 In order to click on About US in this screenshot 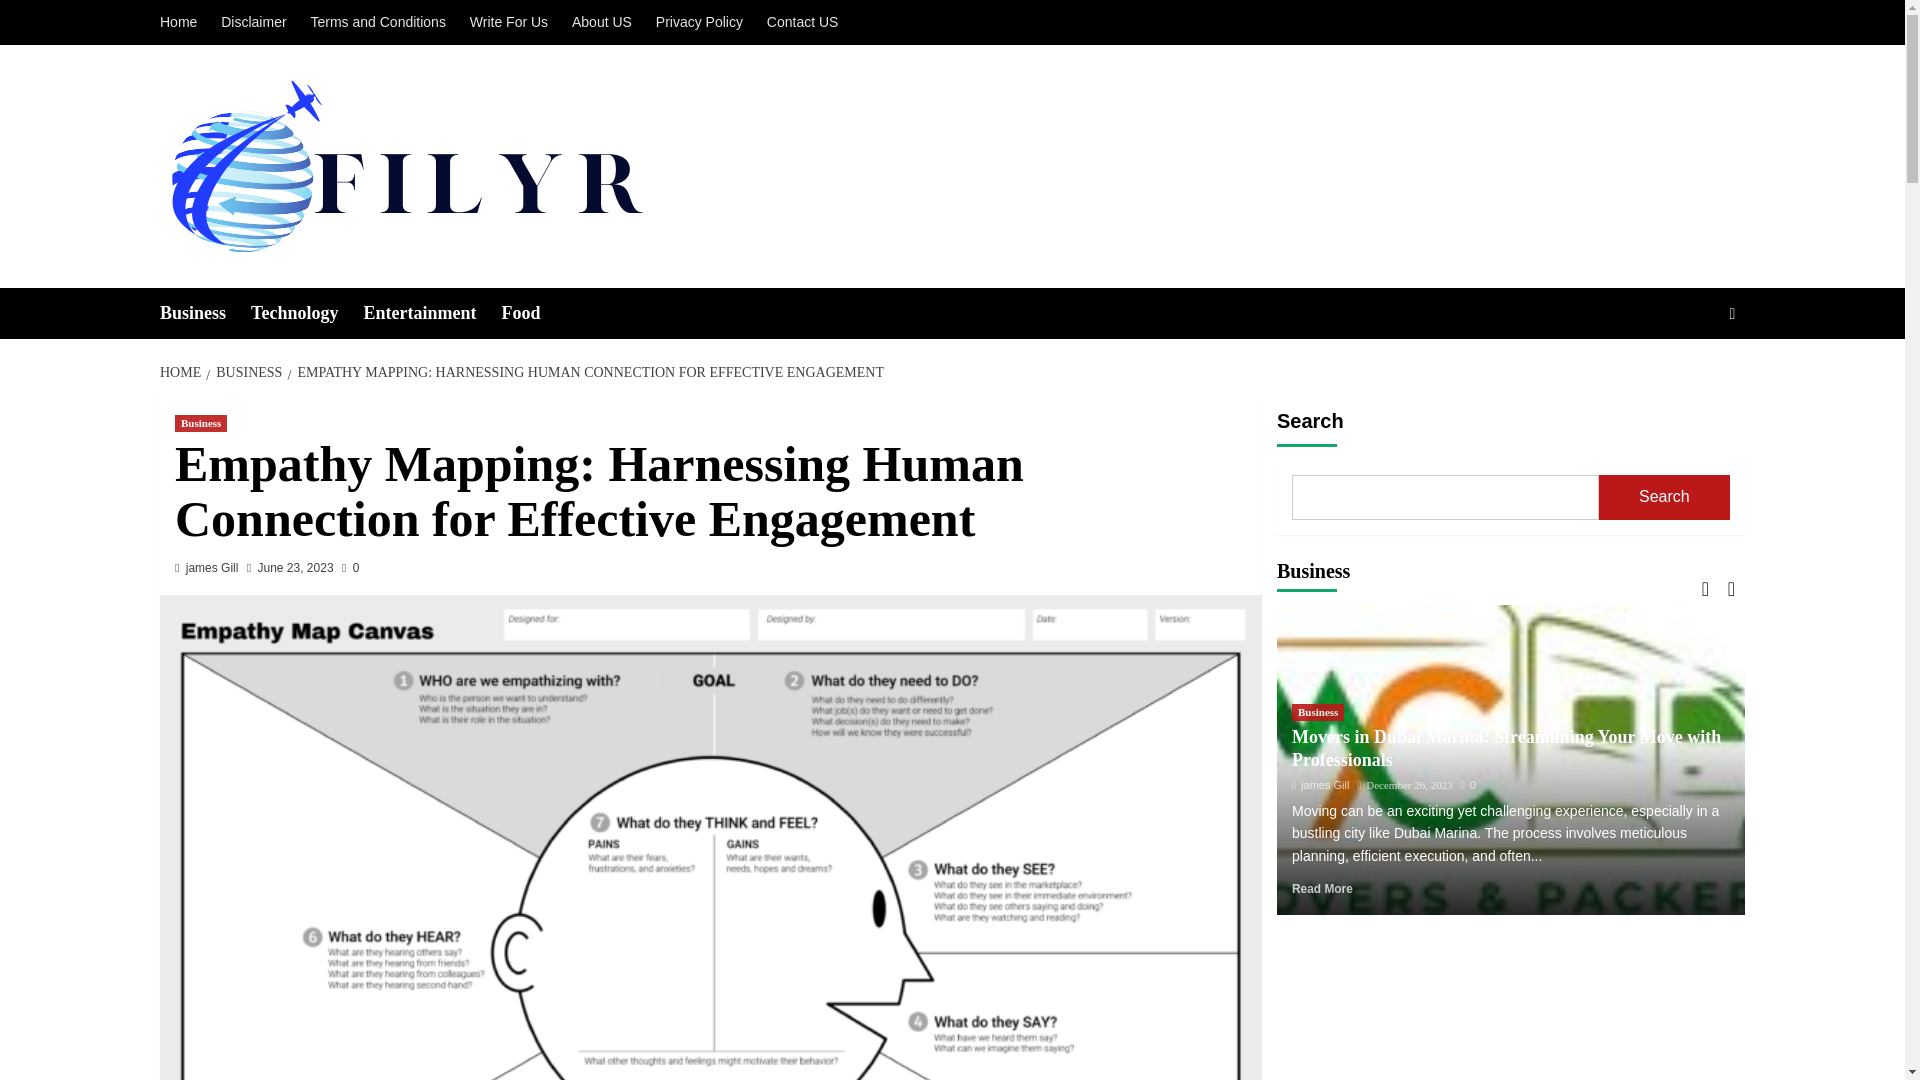, I will do `click(602, 22)`.